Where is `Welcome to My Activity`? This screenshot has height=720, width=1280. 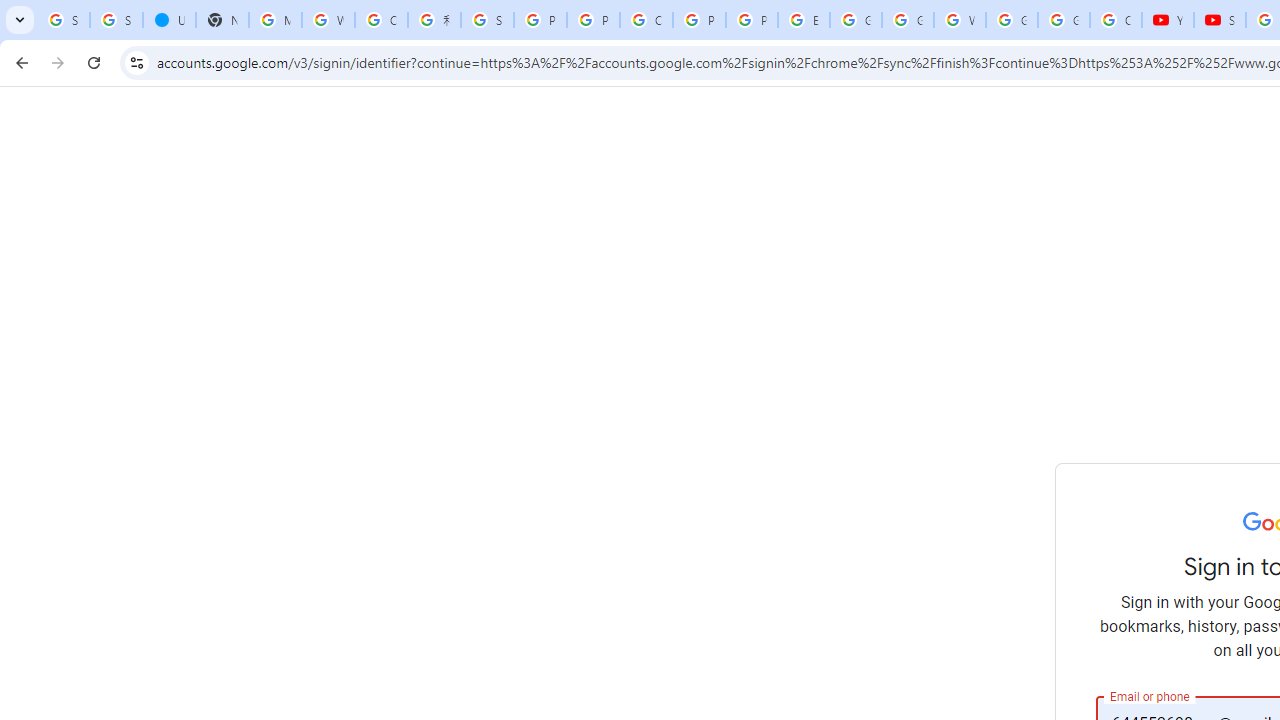 Welcome to My Activity is located at coordinates (960, 20).